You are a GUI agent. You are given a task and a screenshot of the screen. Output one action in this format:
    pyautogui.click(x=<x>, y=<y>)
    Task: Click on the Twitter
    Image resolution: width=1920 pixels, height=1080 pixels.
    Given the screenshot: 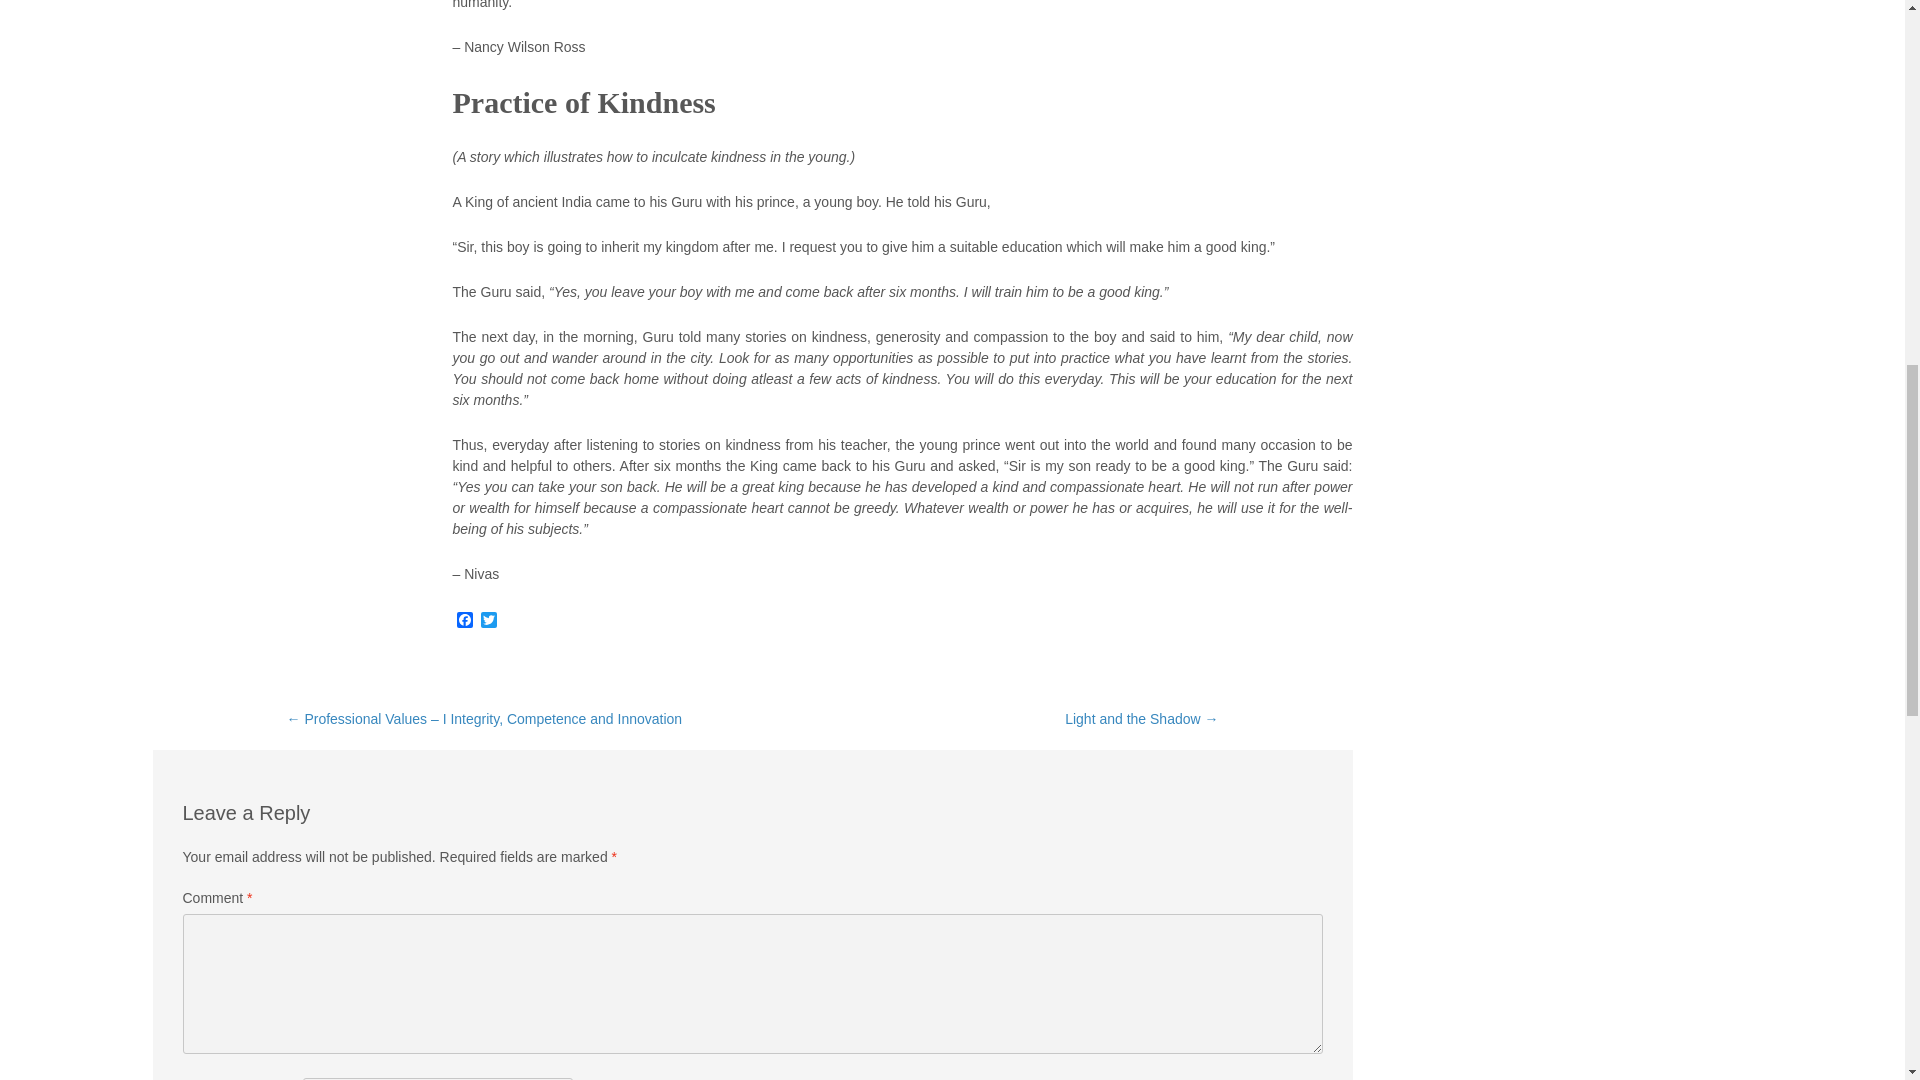 What is the action you would take?
    pyautogui.click(x=488, y=621)
    